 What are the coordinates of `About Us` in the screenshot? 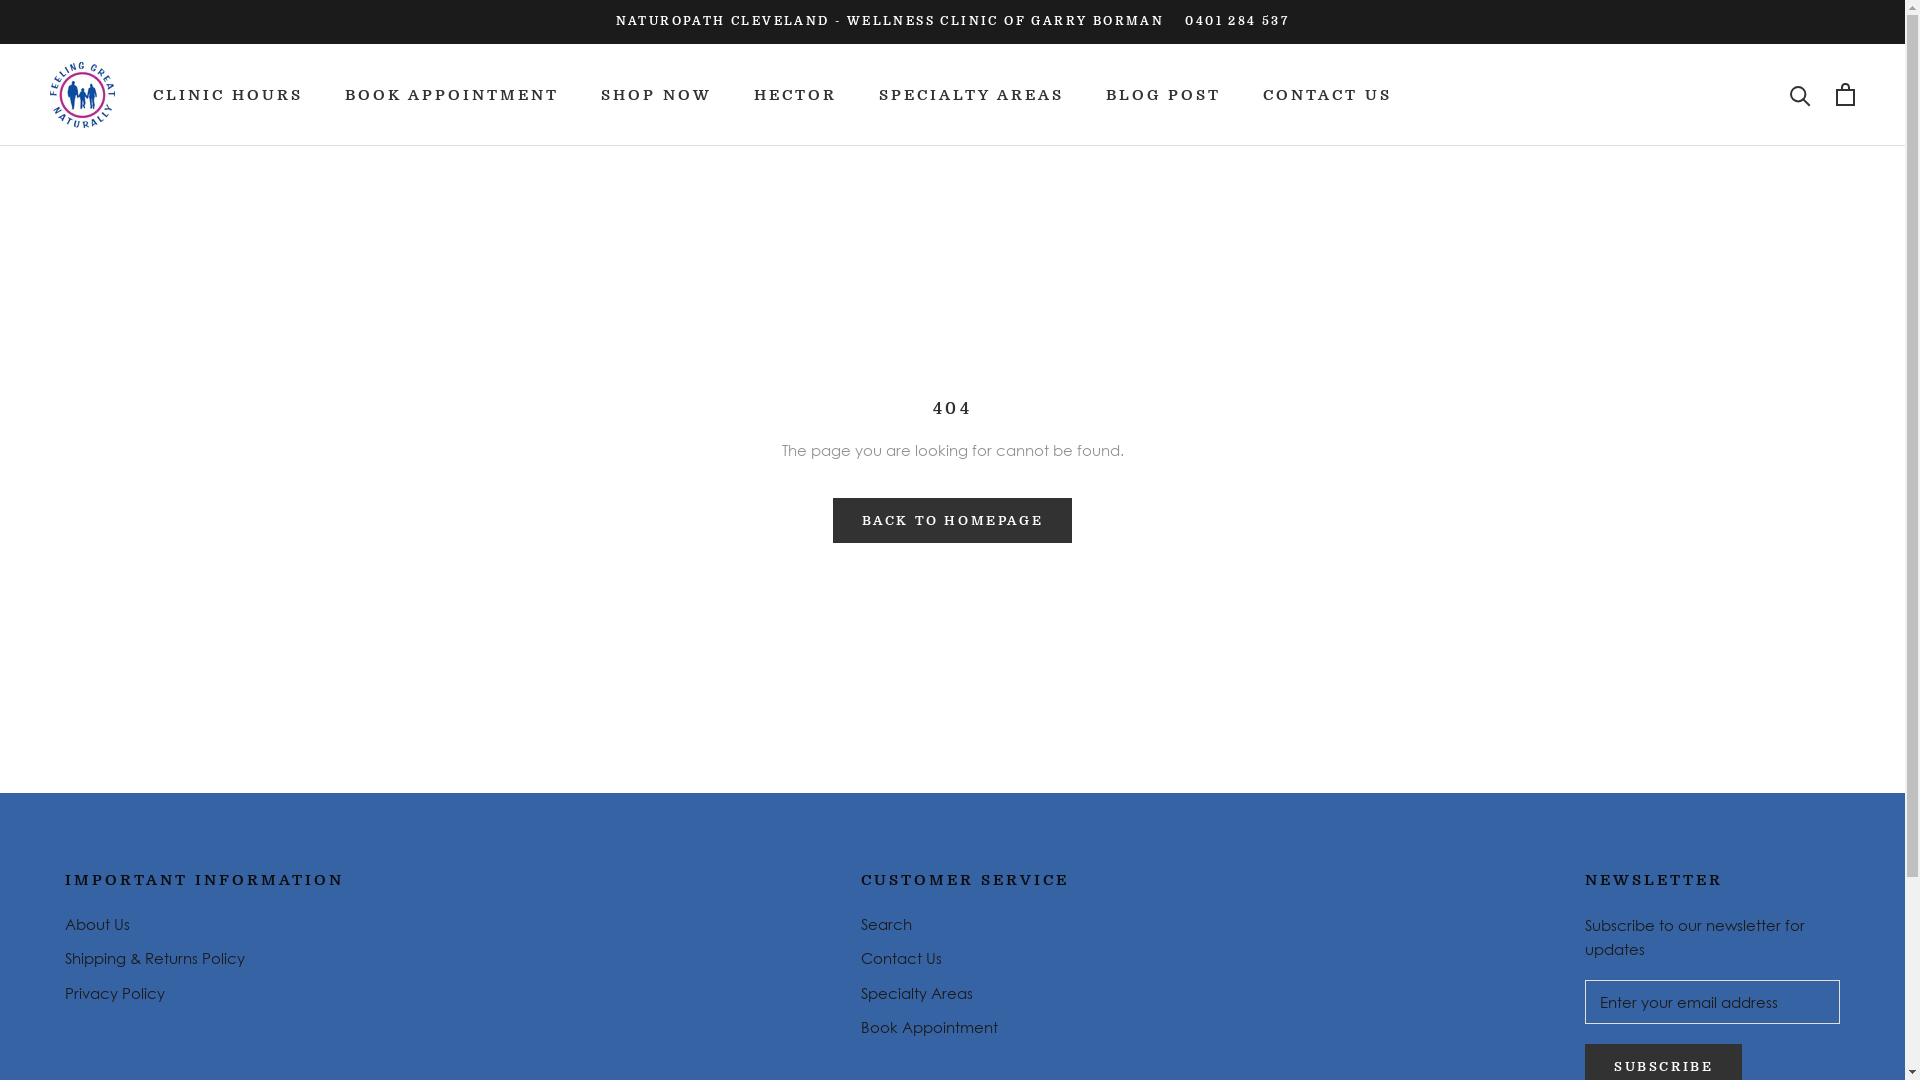 It's located at (204, 924).